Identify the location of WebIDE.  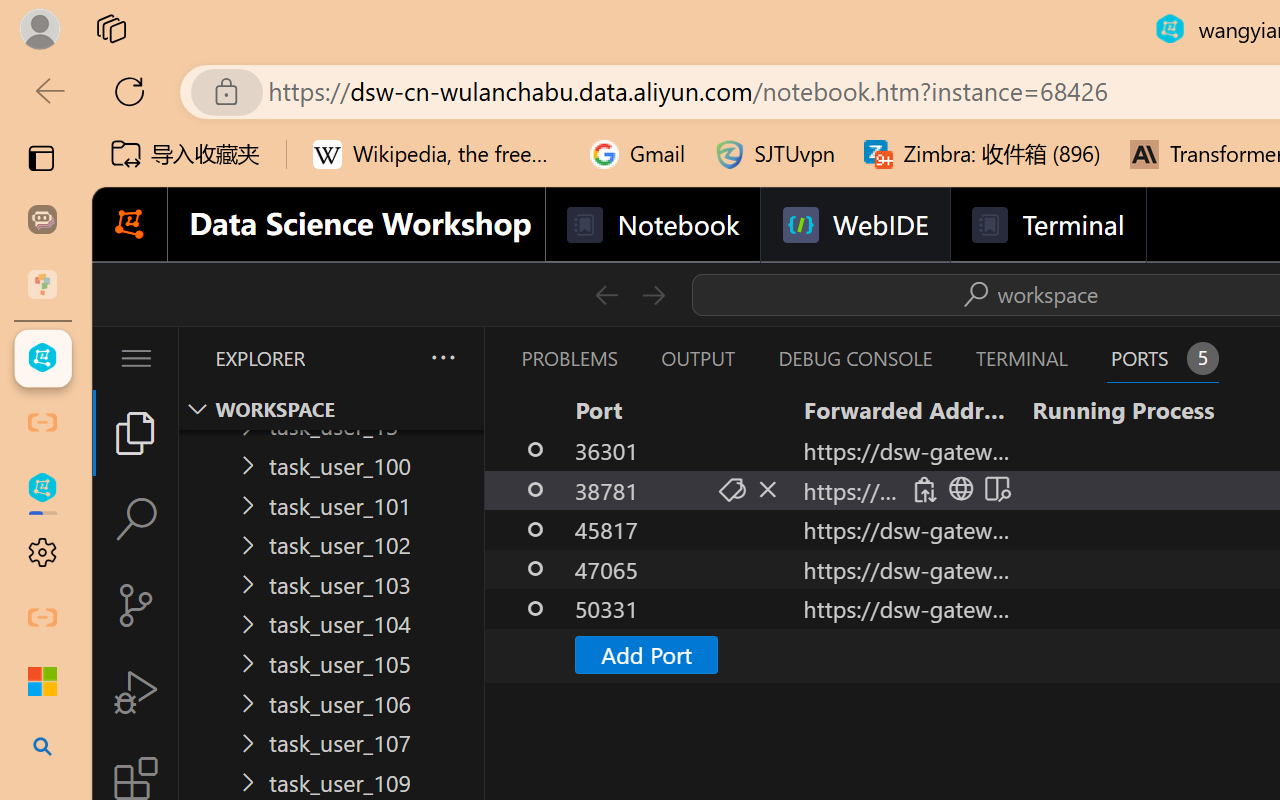
(854, 225).